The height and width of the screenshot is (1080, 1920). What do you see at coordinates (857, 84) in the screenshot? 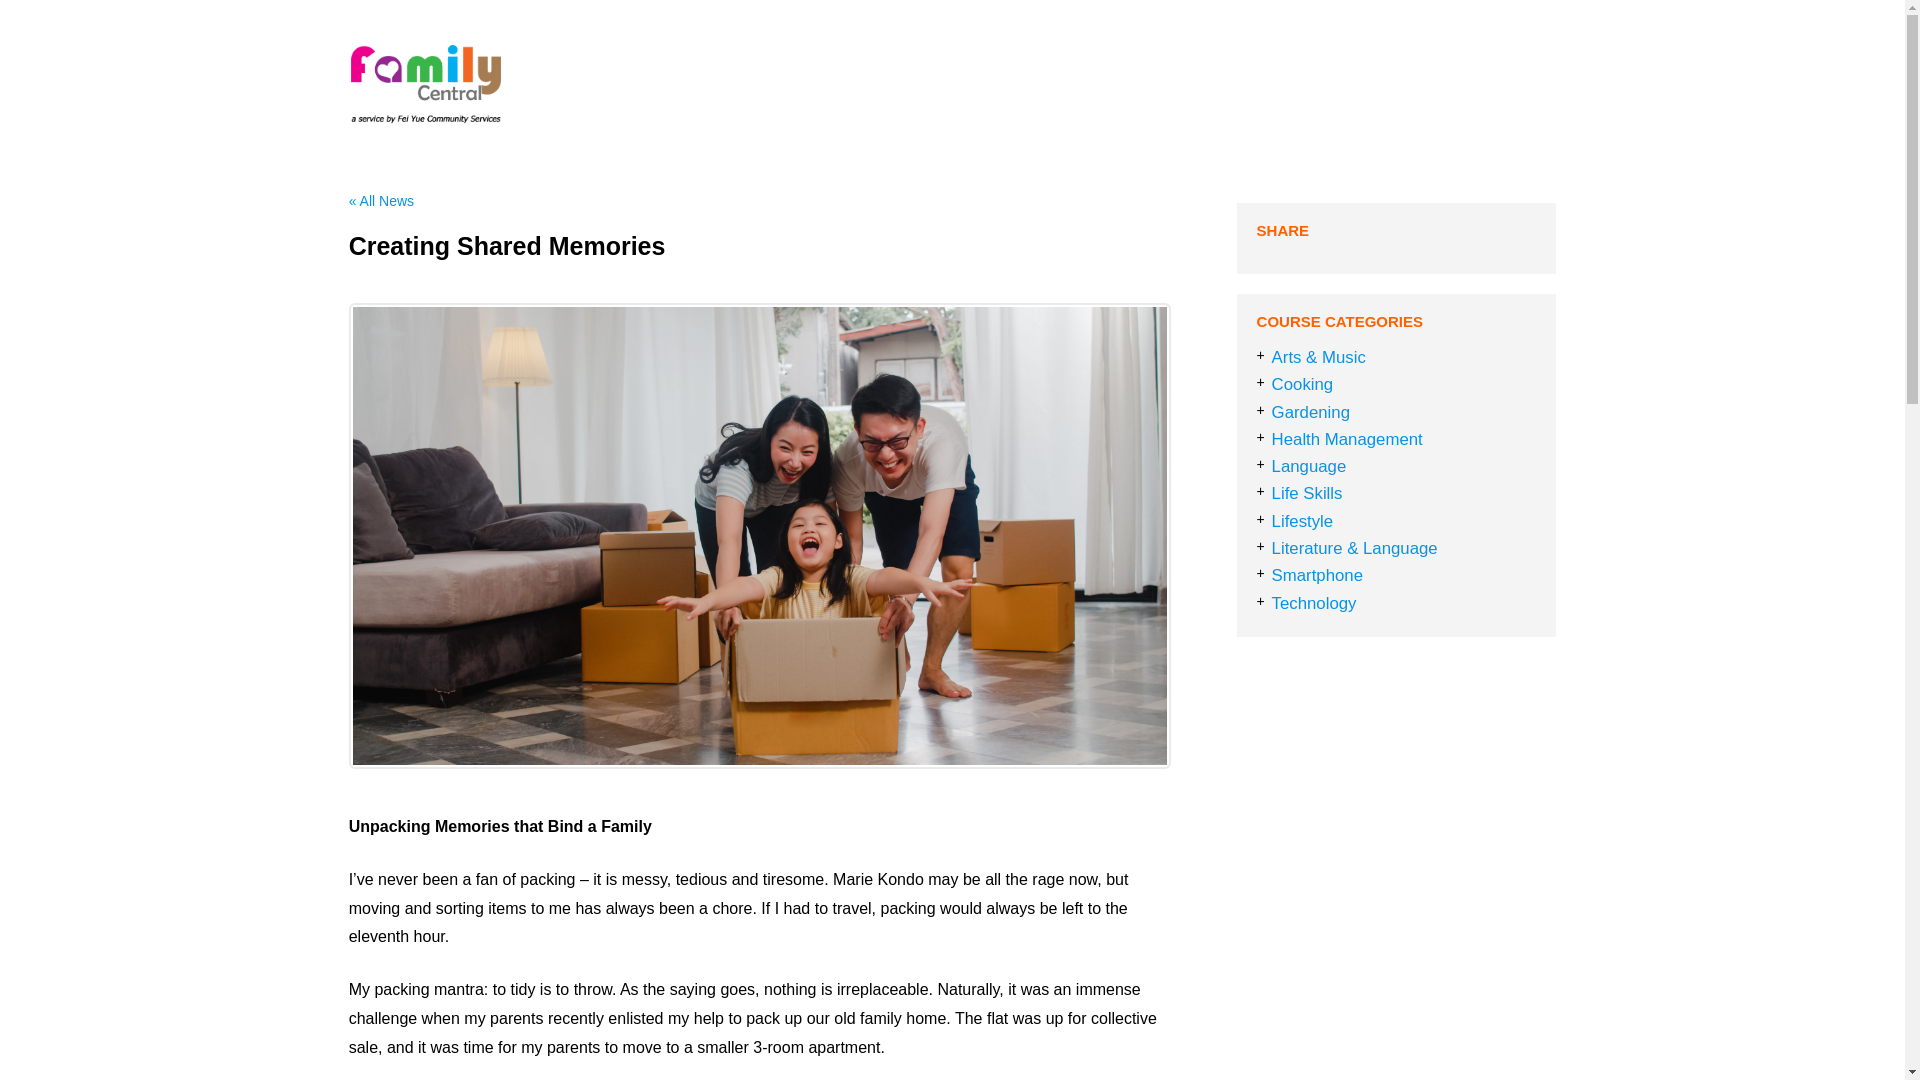
I see `About` at bounding box center [857, 84].